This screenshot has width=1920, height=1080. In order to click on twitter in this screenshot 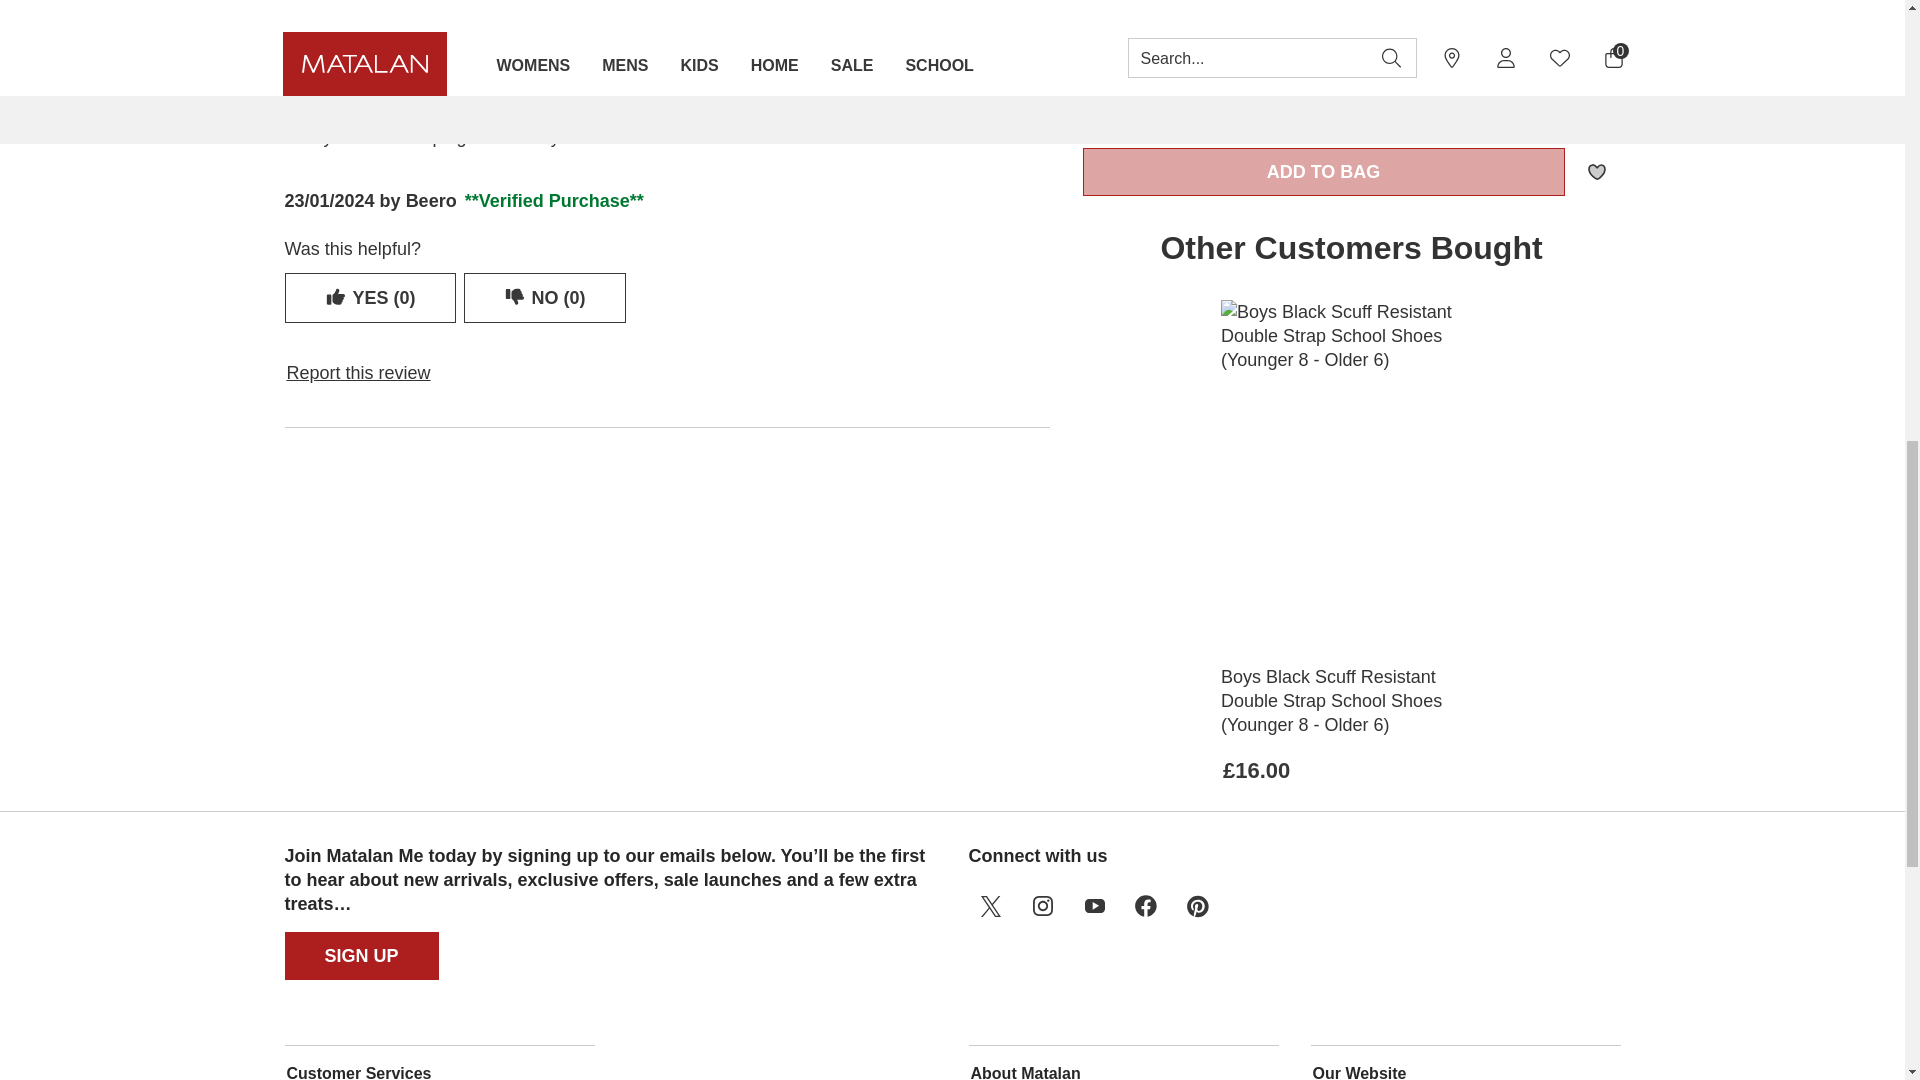, I will do `click(989, 906)`.